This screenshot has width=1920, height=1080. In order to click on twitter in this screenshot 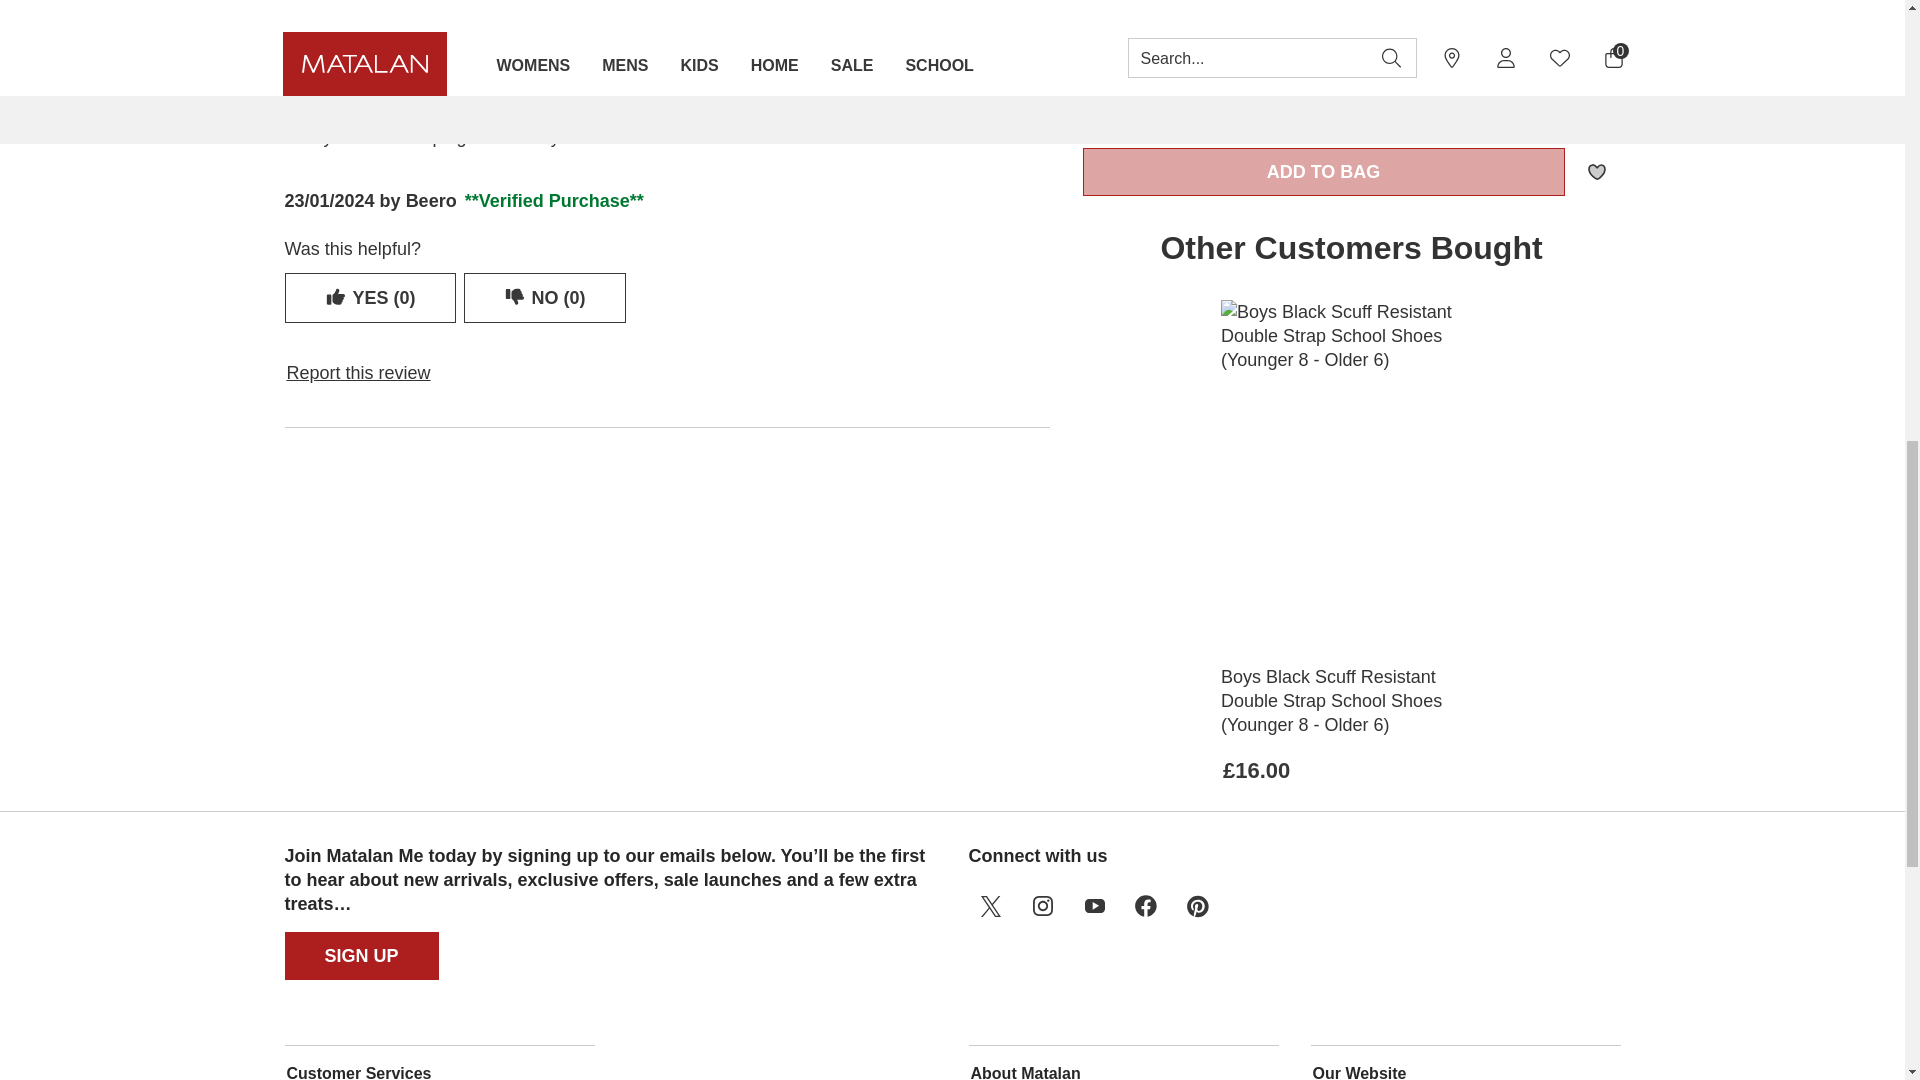, I will do `click(989, 906)`.